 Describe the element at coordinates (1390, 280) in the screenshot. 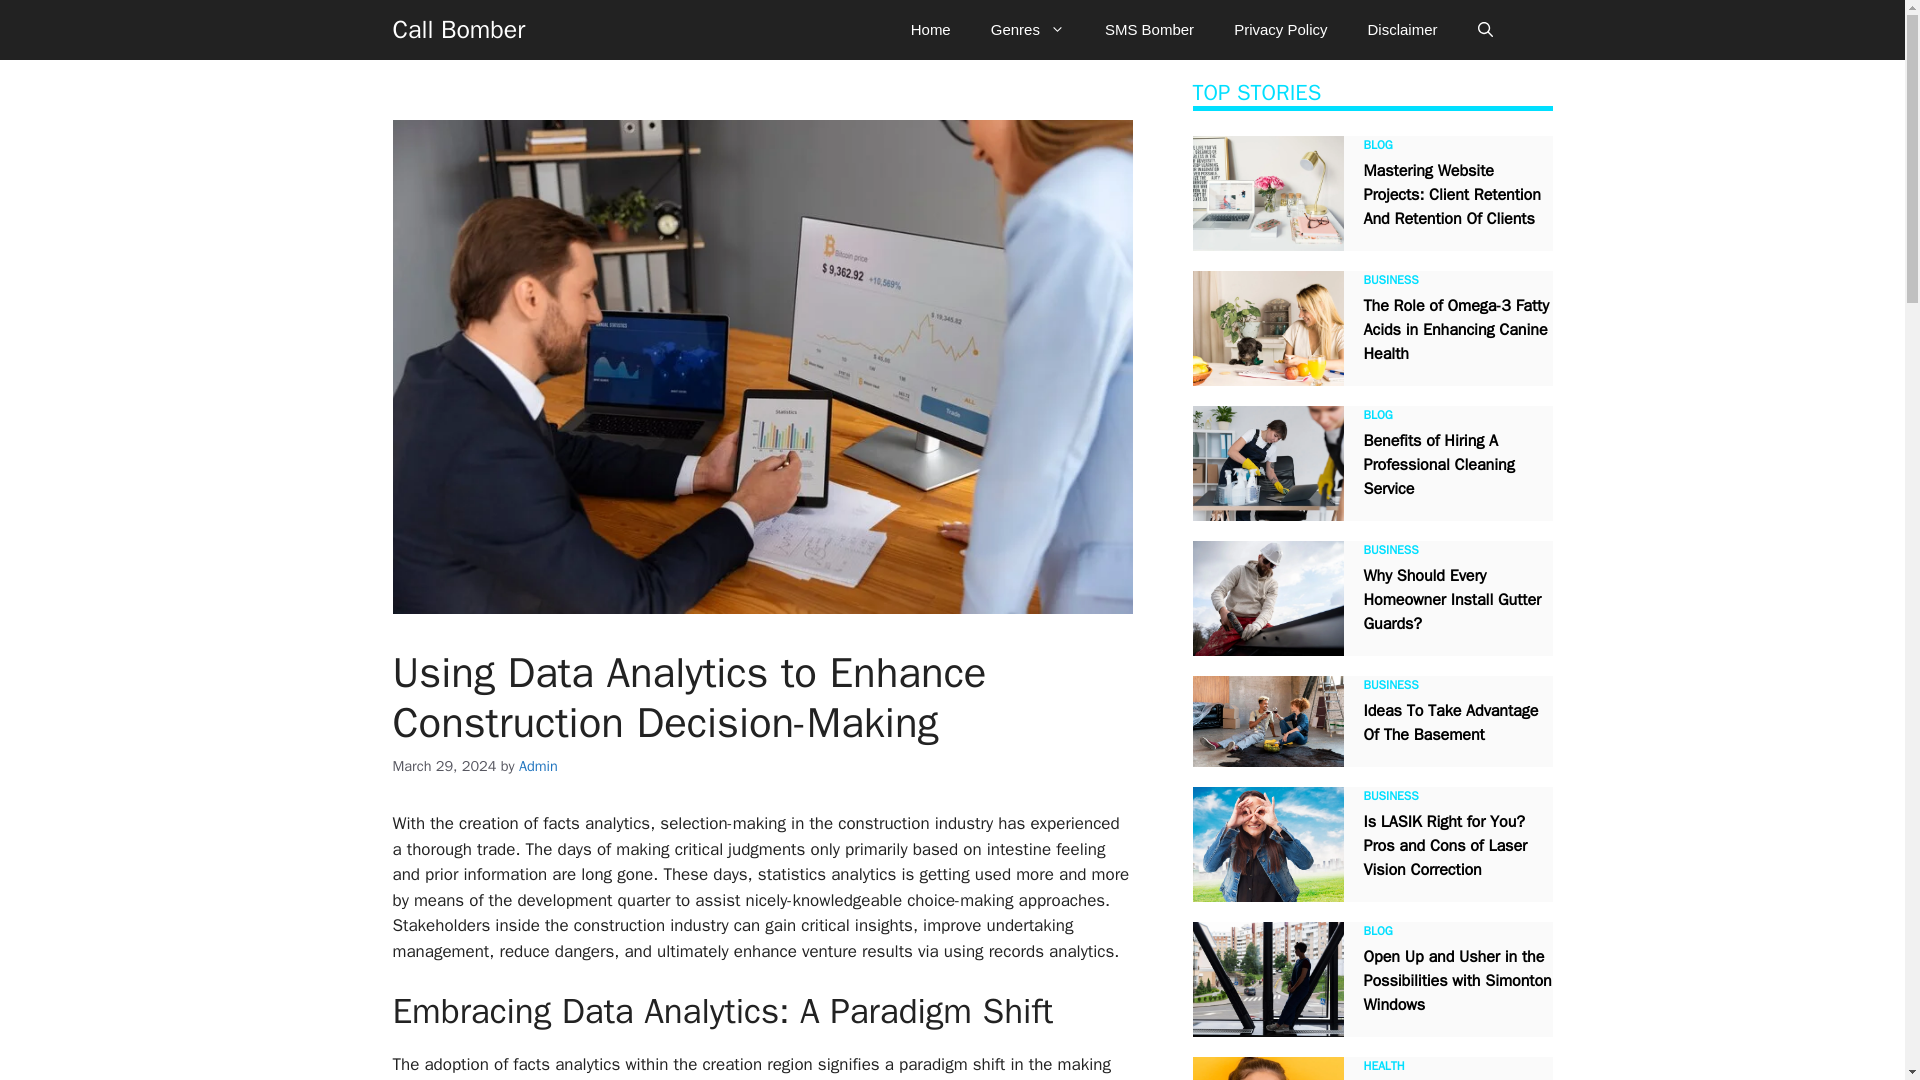

I see `BUSINESS` at that location.